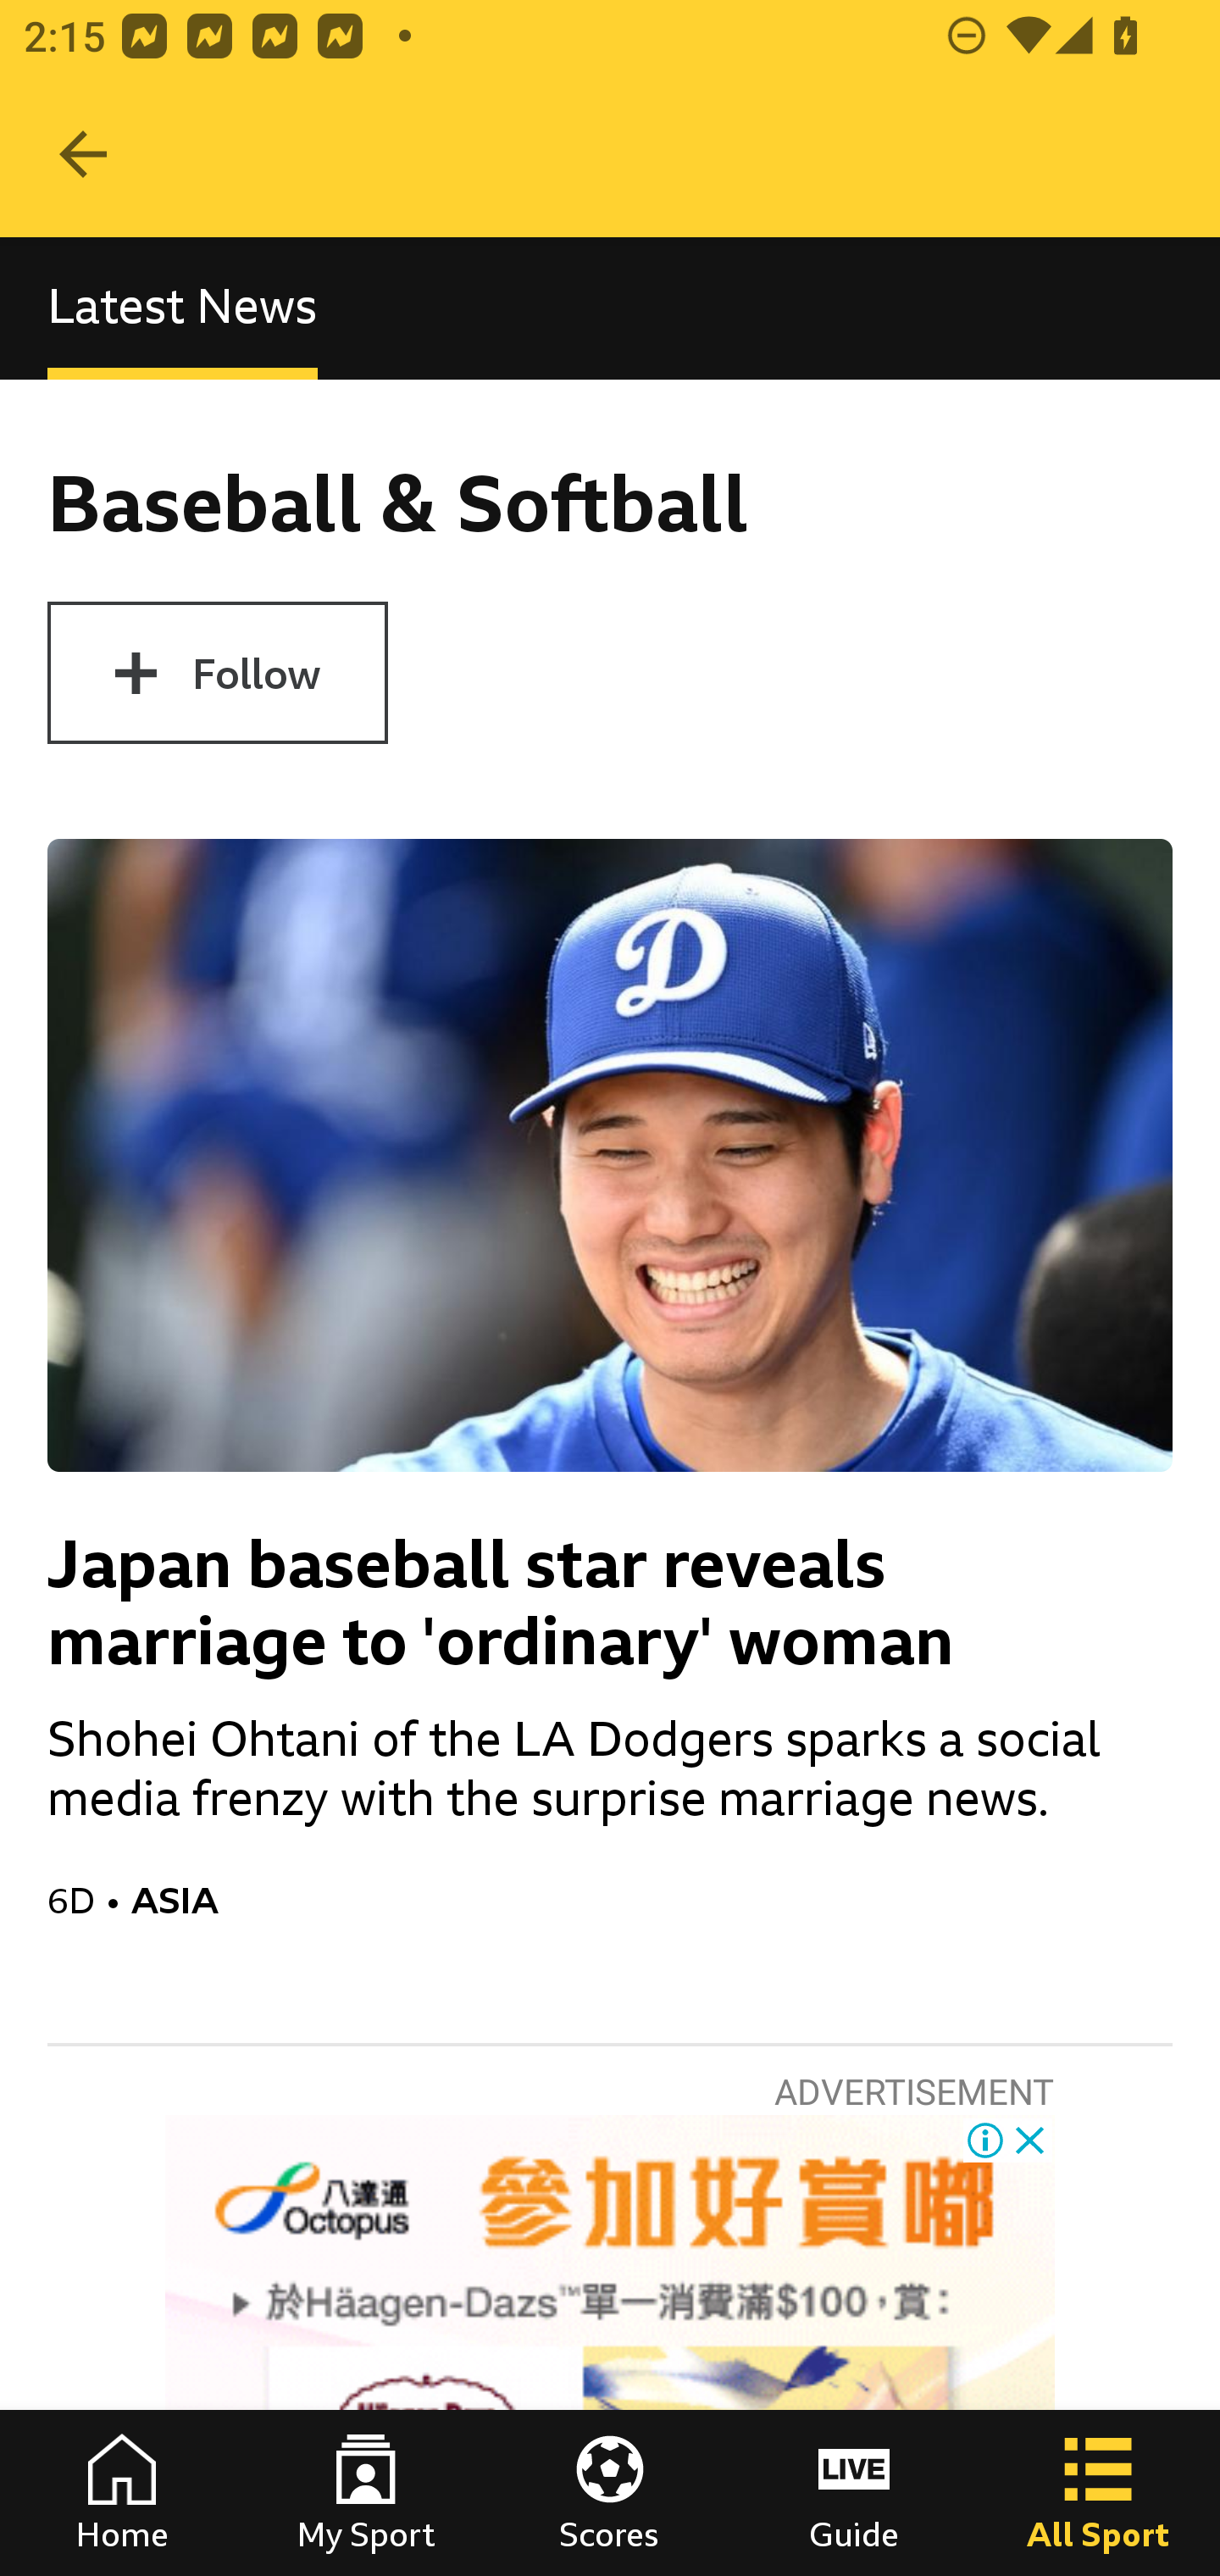 The height and width of the screenshot is (2576, 1220). What do you see at coordinates (610, 2346) in the screenshot?
I see `Advertisement` at bounding box center [610, 2346].